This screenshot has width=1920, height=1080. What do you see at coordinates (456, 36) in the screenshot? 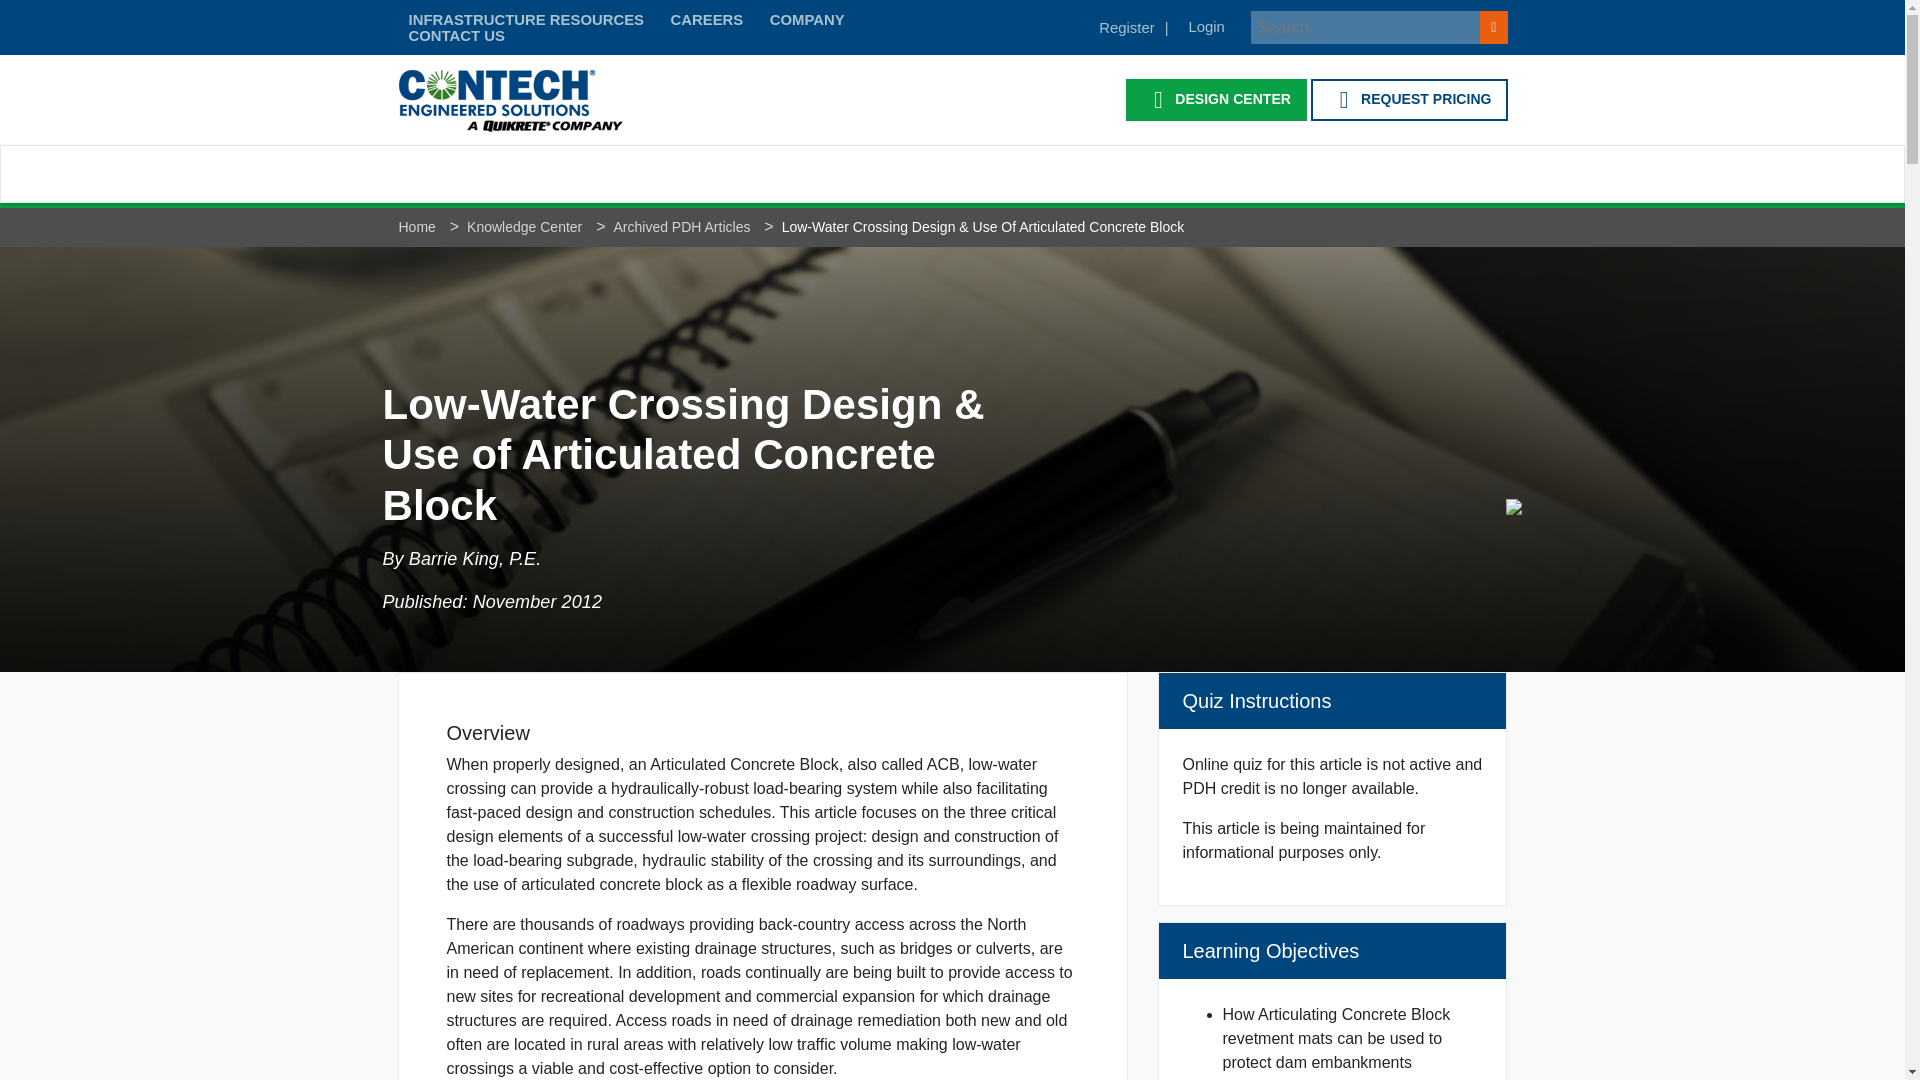
I see `CONTACT US` at bounding box center [456, 36].